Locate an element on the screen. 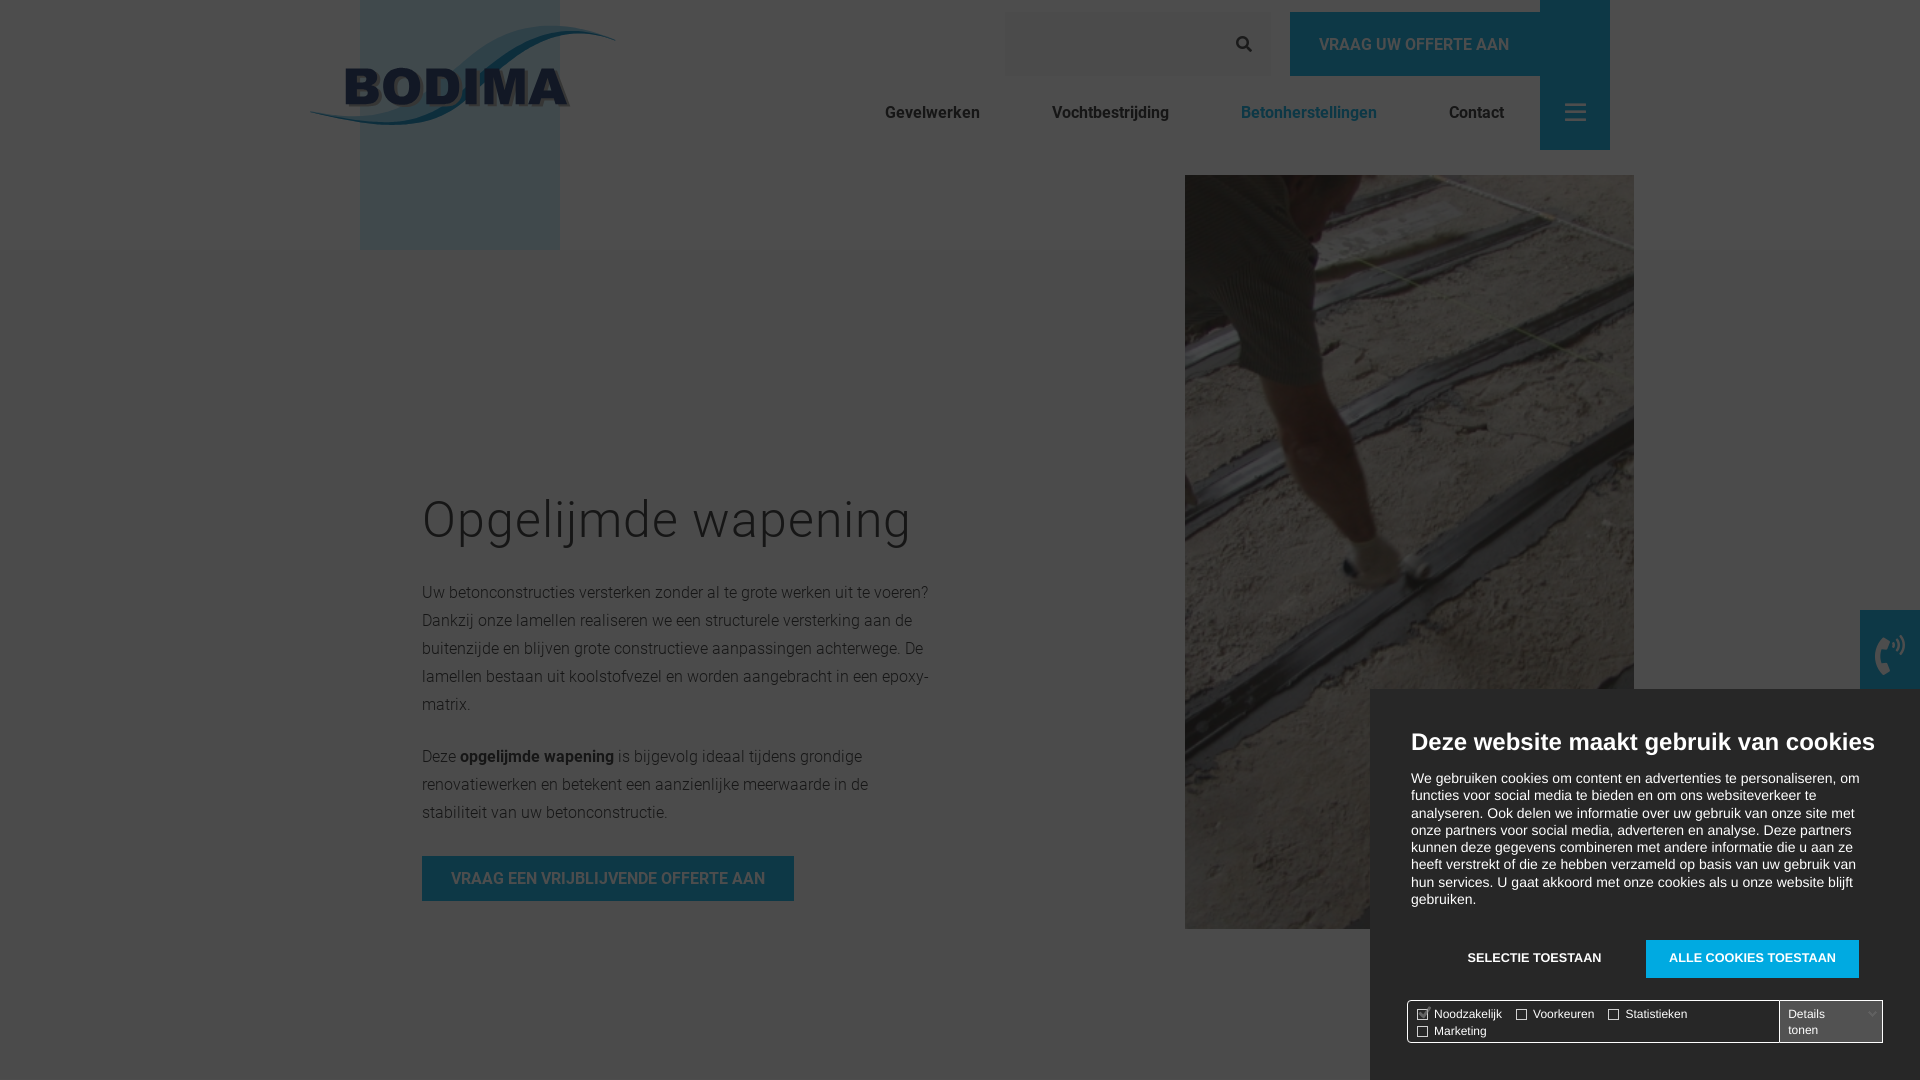 This screenshot has width=1920, height=1080. Gevelwerken is located at coordinates (932, 113).